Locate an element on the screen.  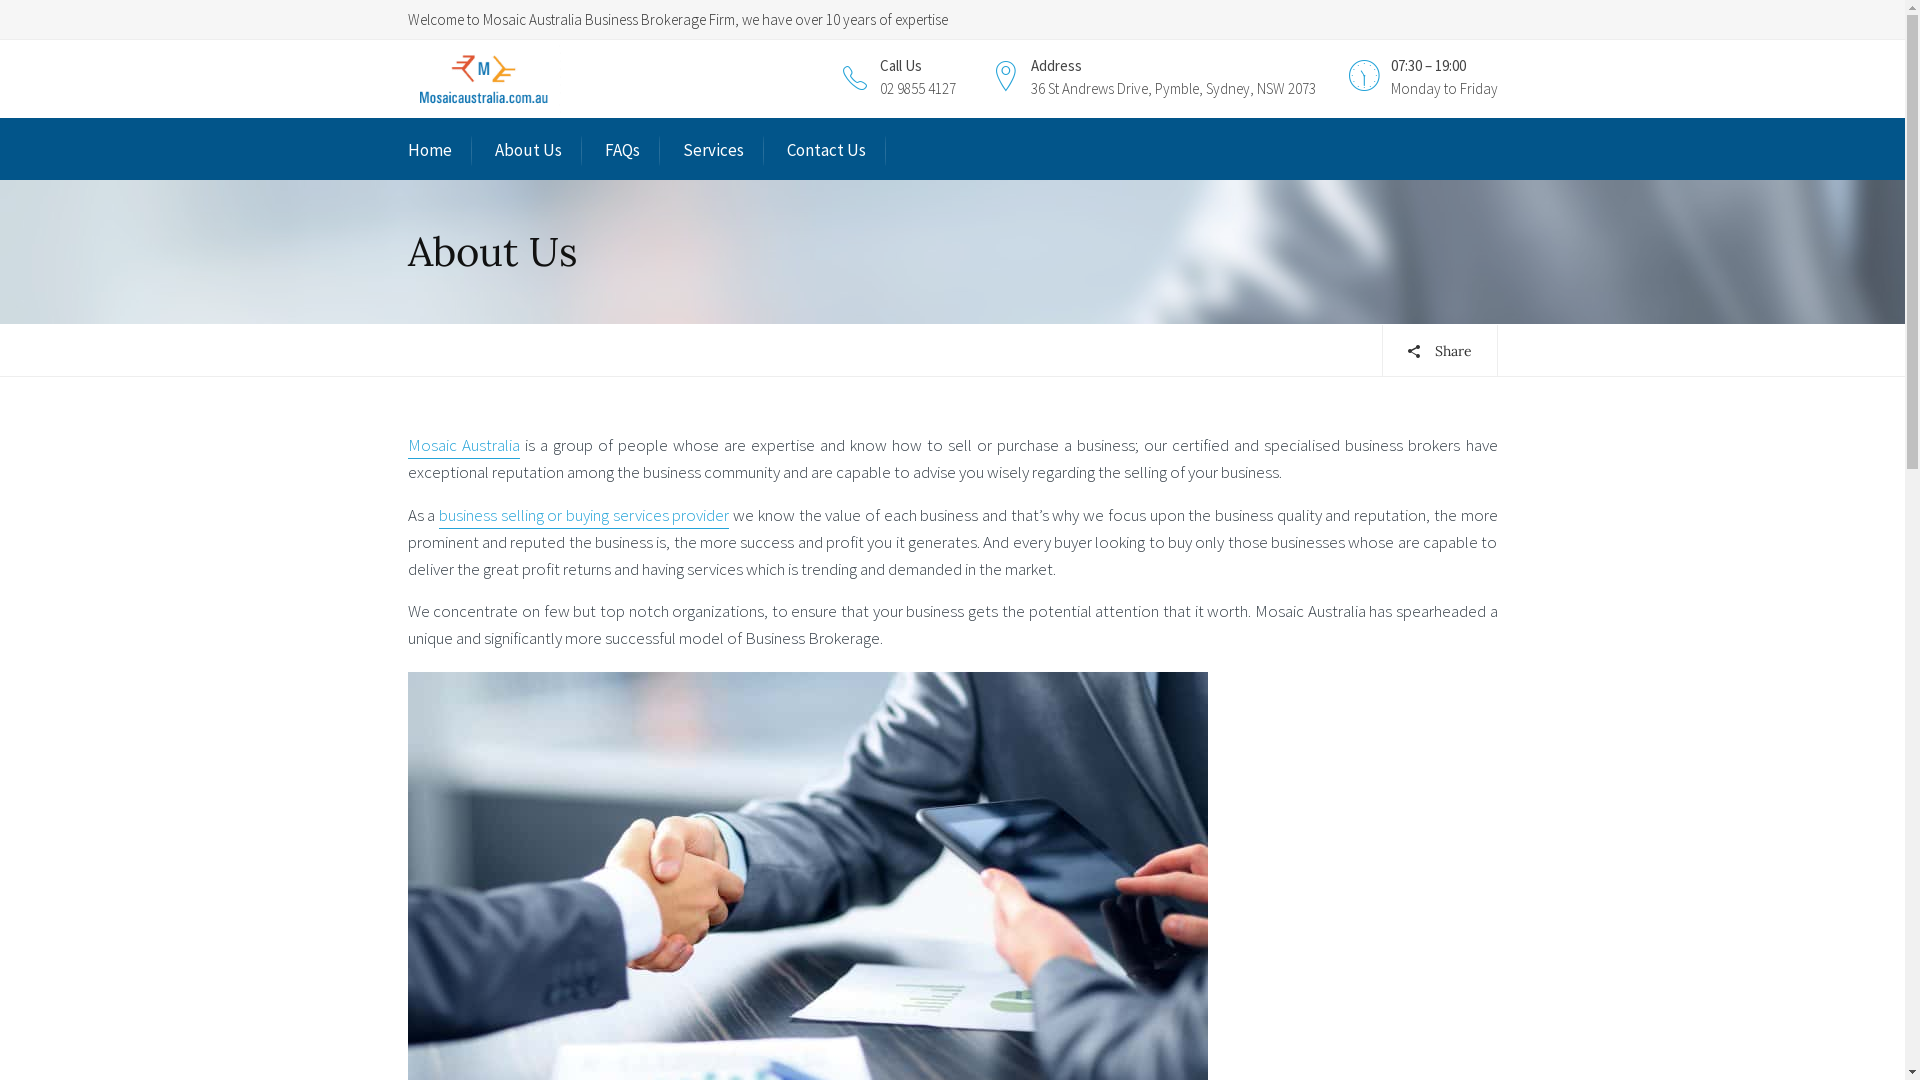
About Us is located at coordinates (527, 150).